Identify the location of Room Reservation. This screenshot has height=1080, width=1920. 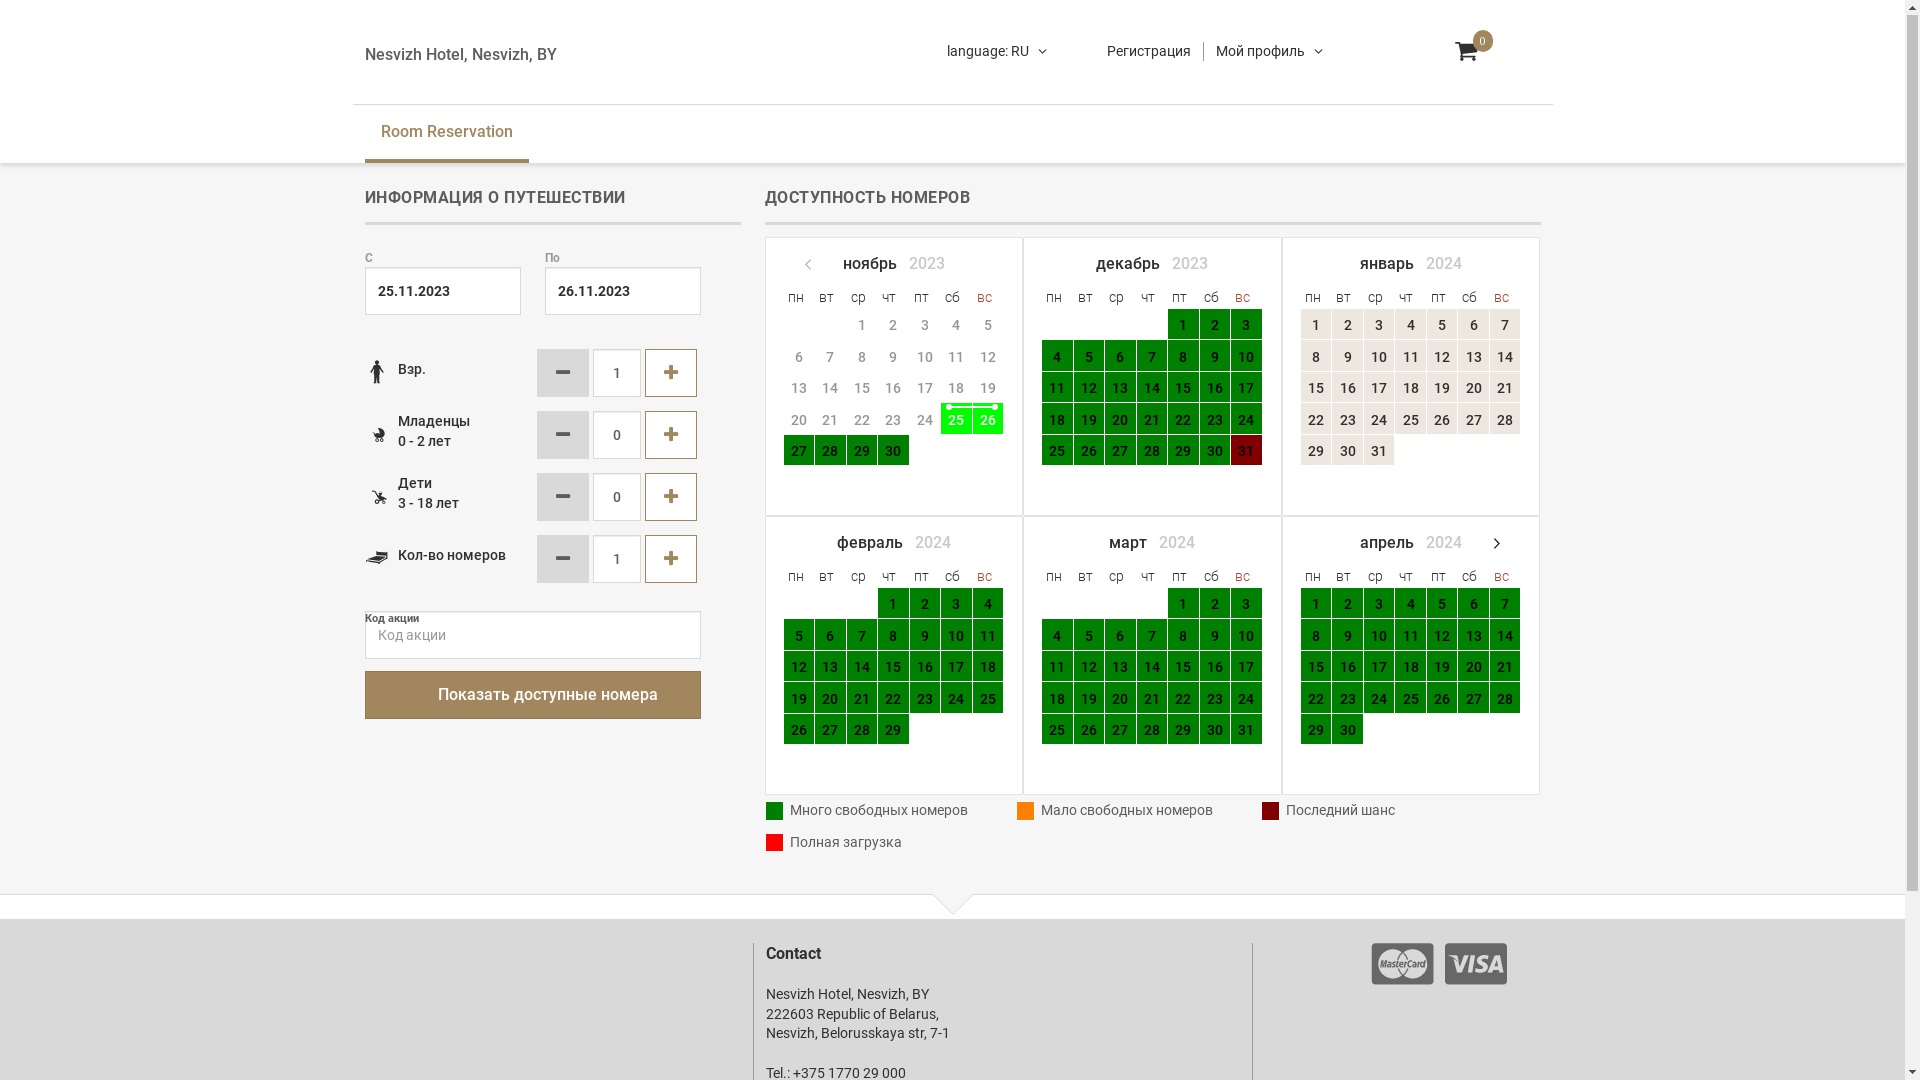
(446, 135).